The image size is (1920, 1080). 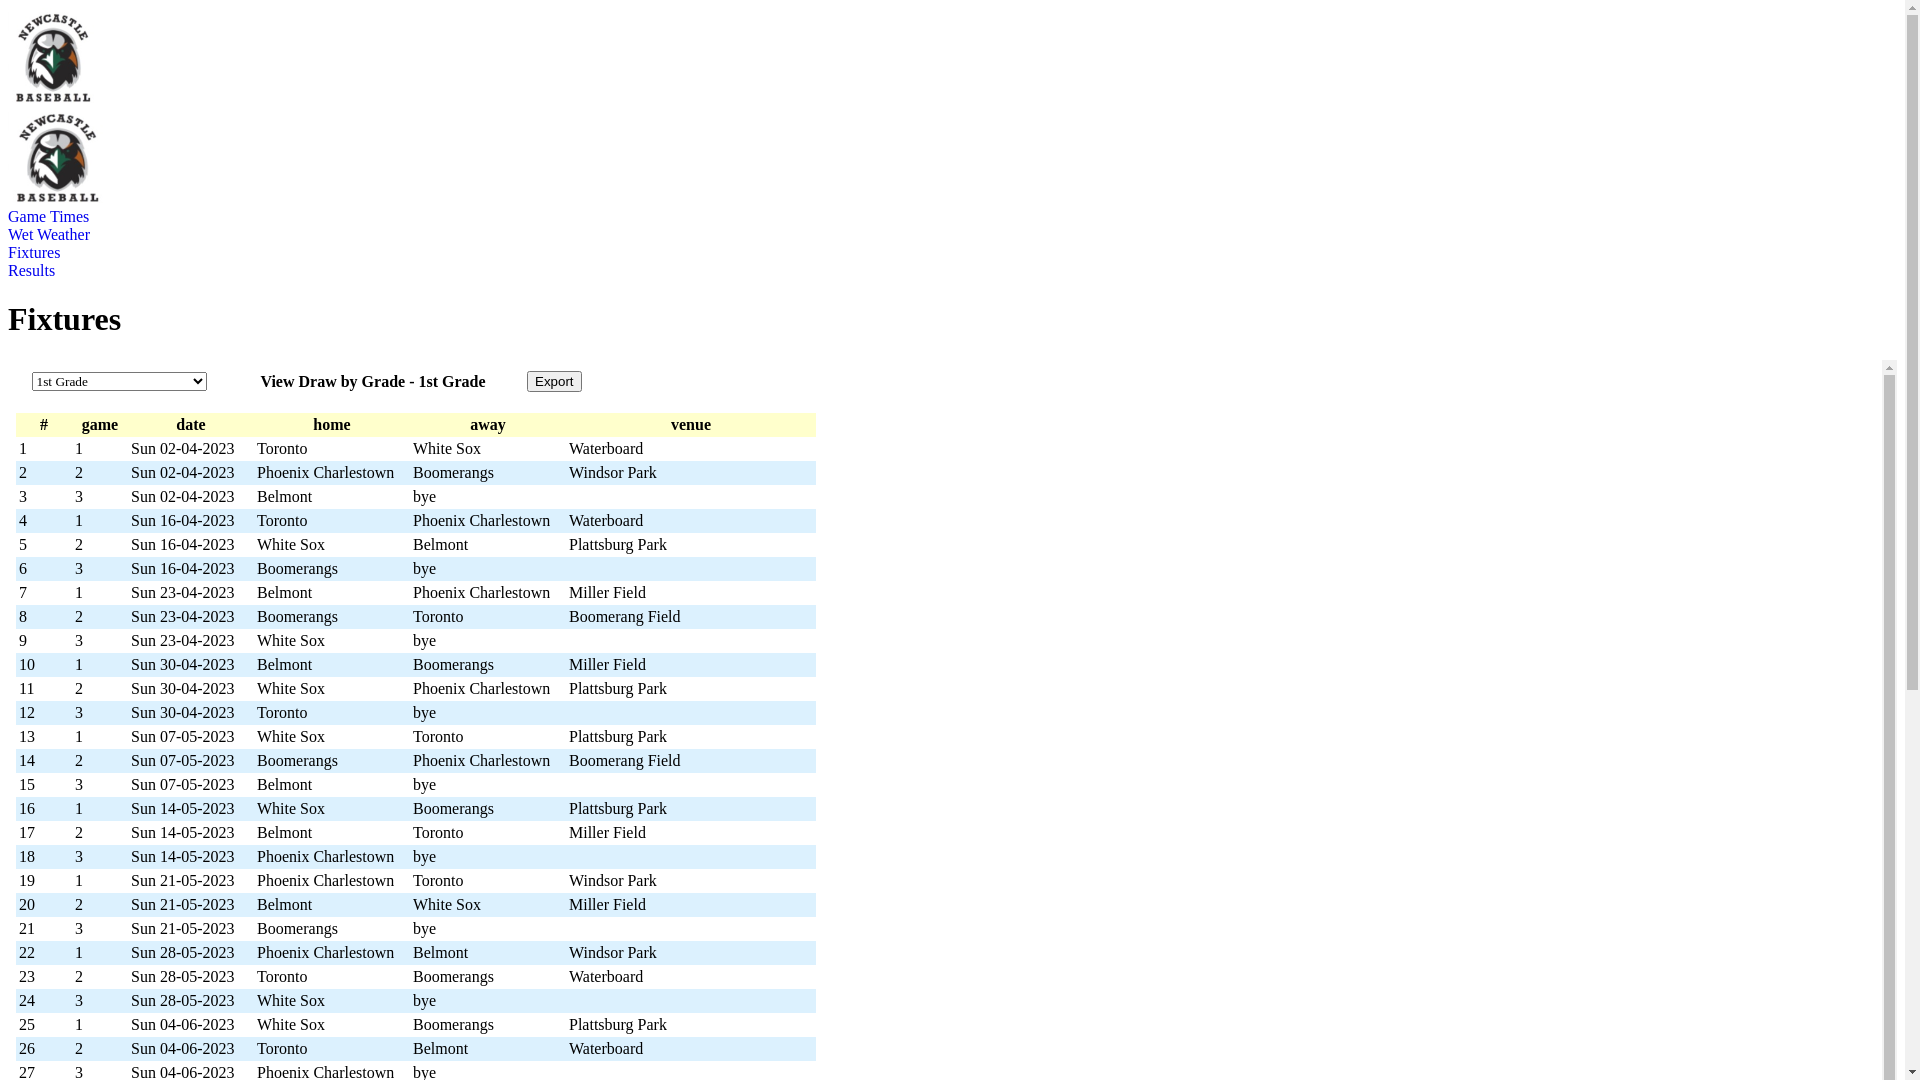 I want to click on Fixtures, so click(x=34, y=253).